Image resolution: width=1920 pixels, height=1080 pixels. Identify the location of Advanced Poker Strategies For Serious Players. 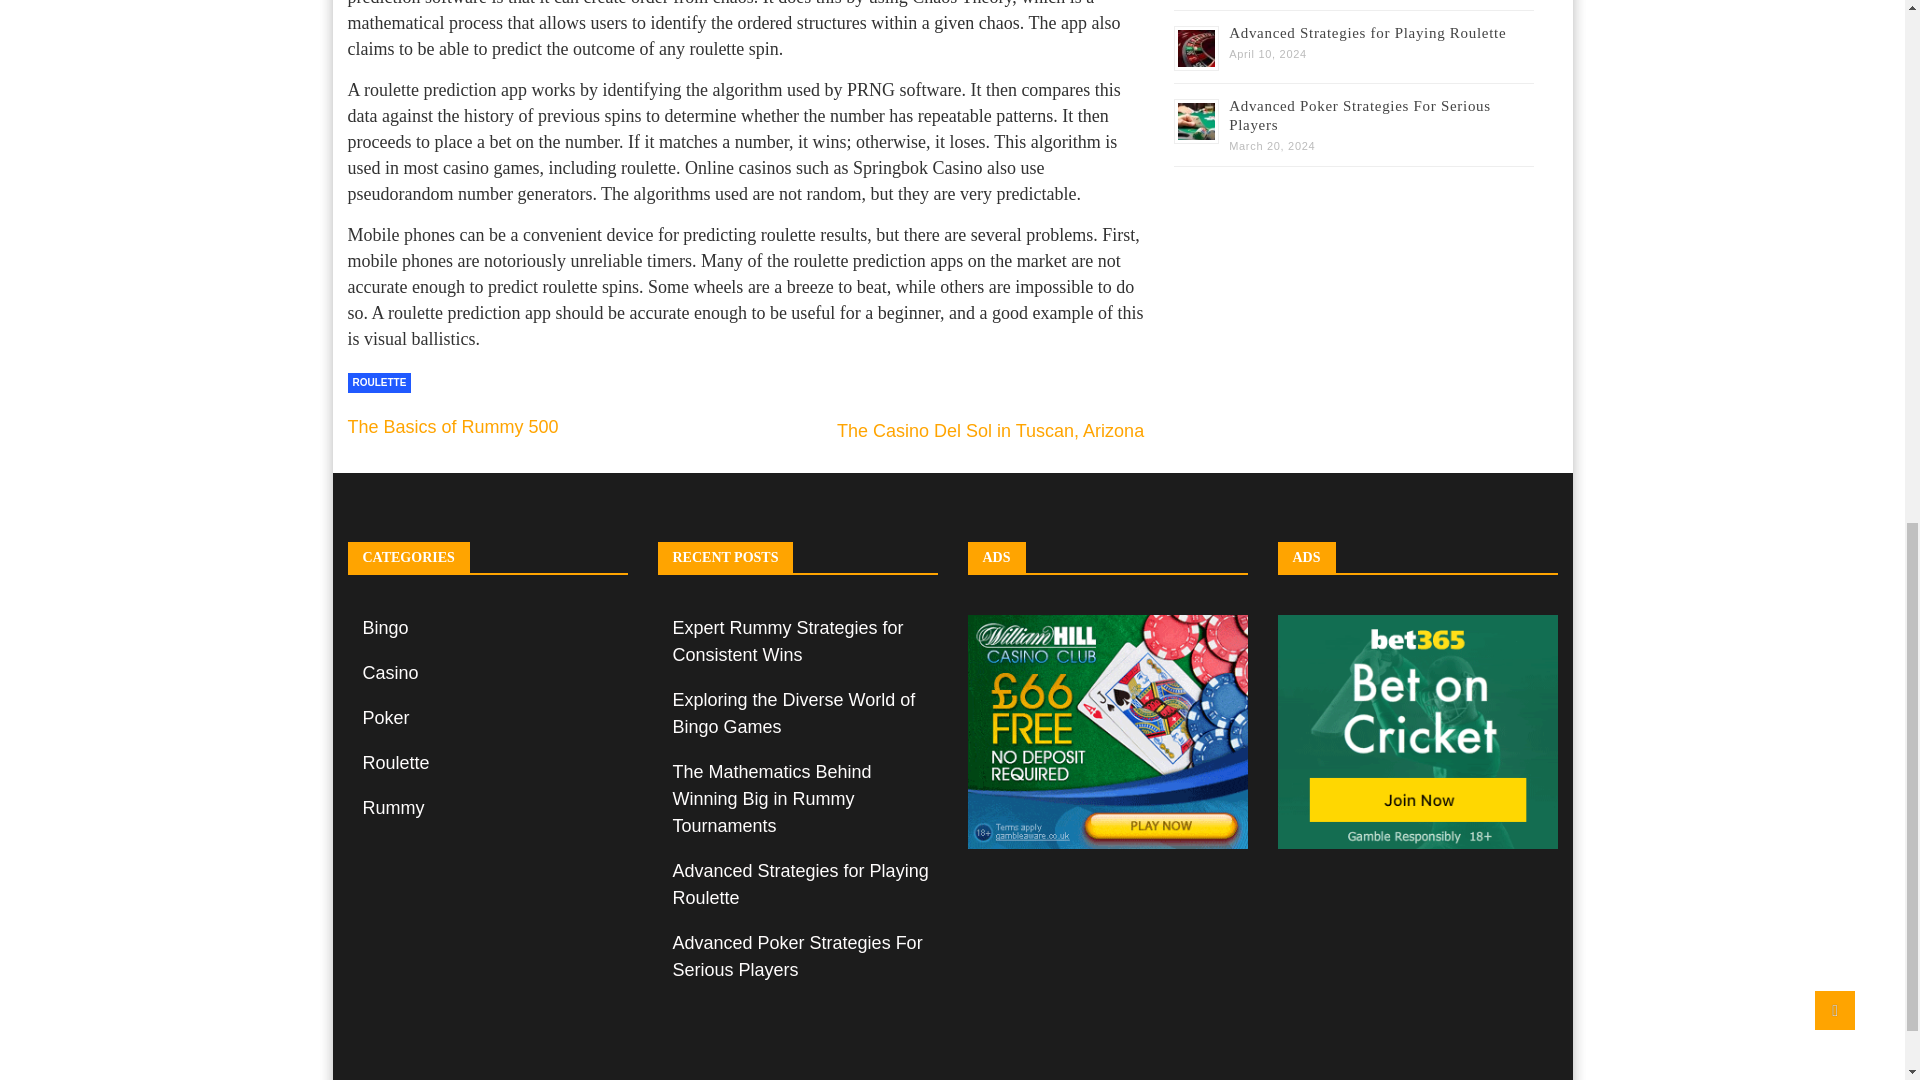
(1360, 115).